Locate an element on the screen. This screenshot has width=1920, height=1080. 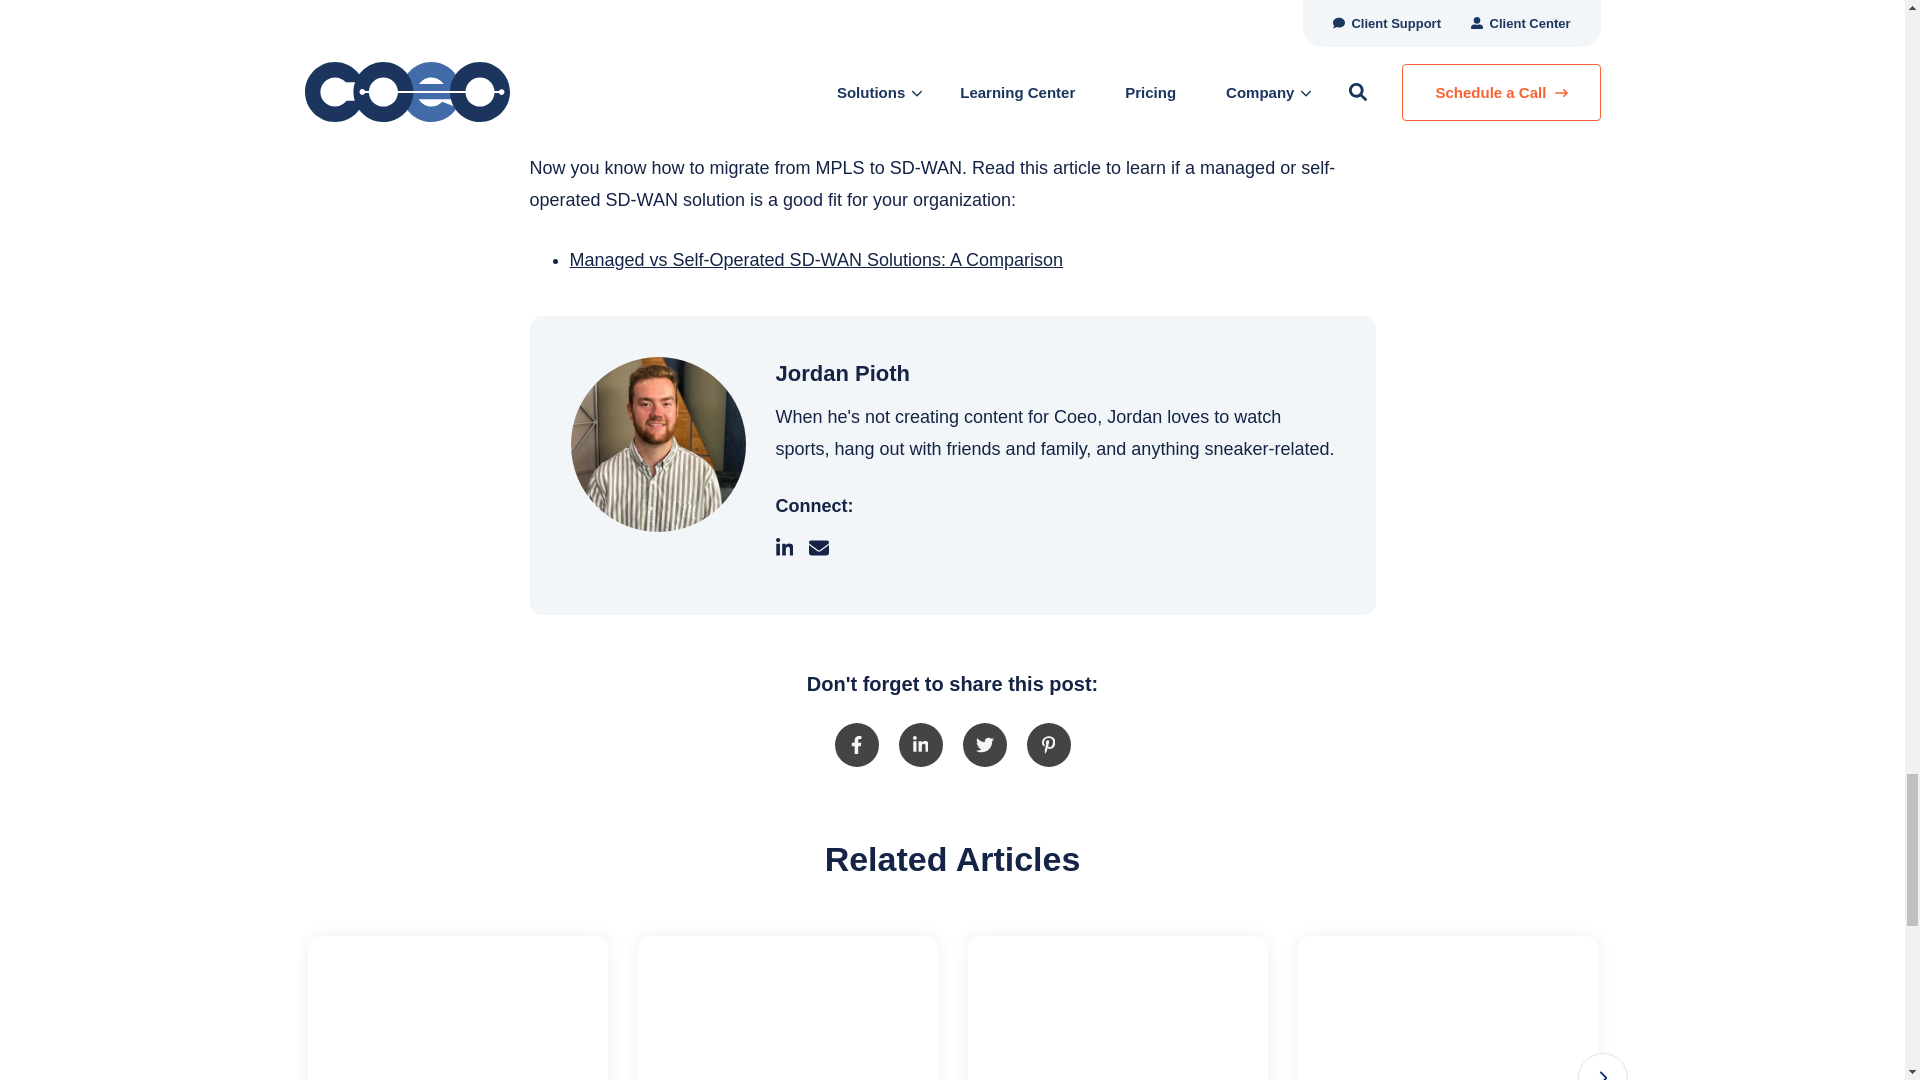
Jordan Pioth is located at coordinates (657, 444).